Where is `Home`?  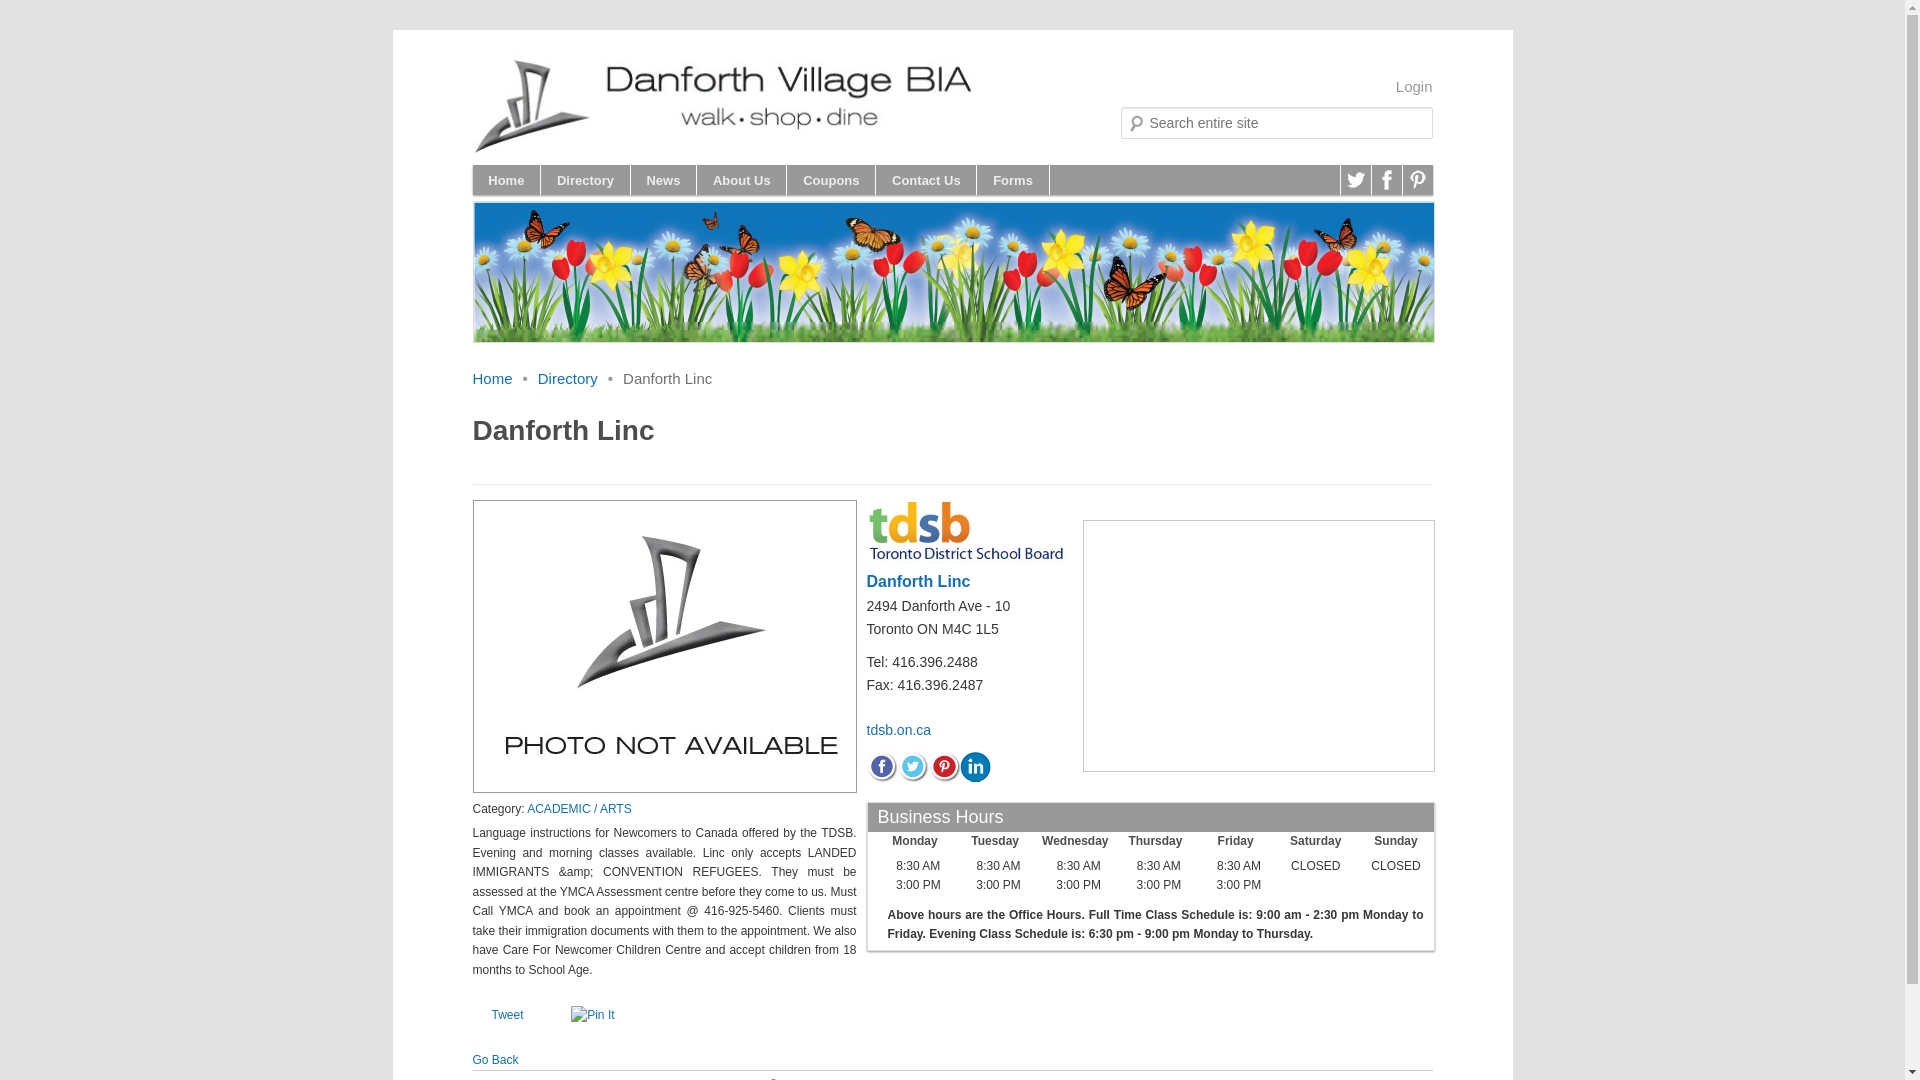 Home is located at coordinates (492, 378).